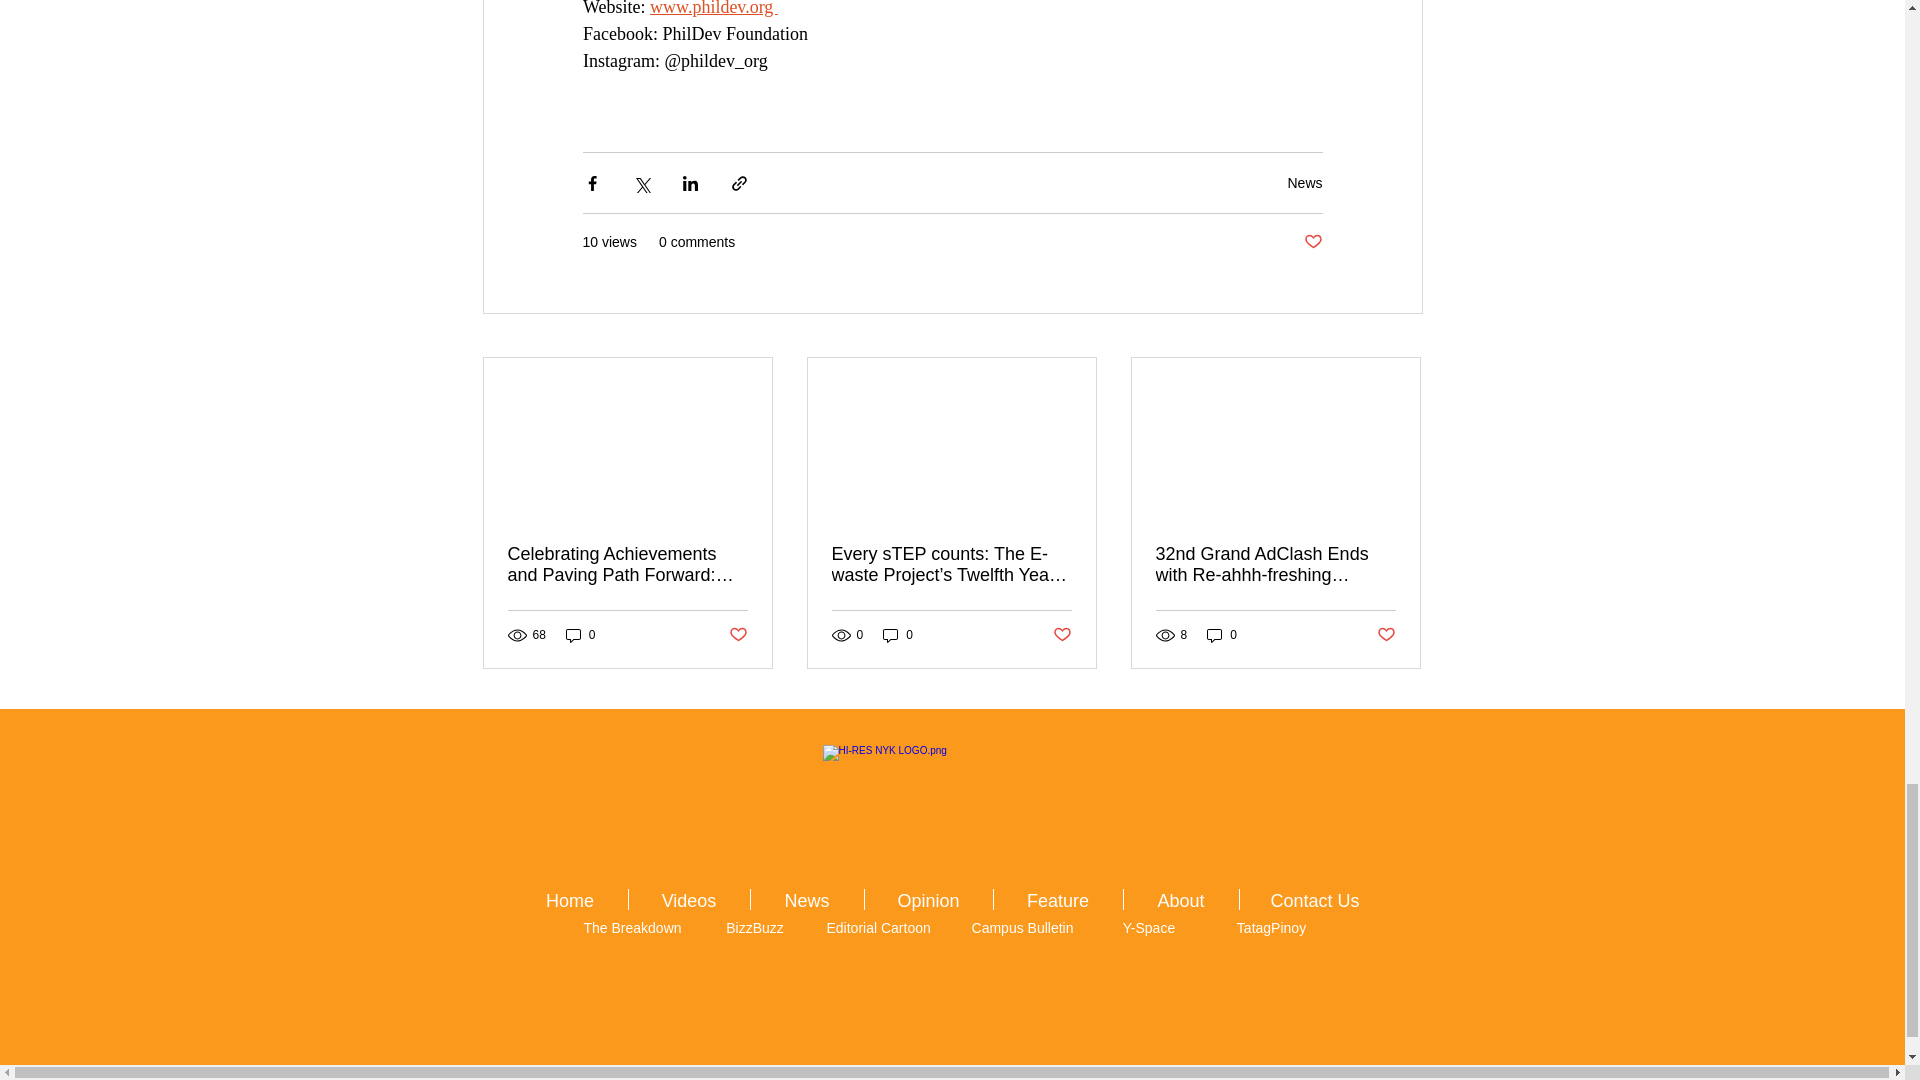 Image resolution: width=1920 pixels, height=1080 pixels. Describe the element at coordinates (898, 635) in the screenshot. I see `0` at that location.